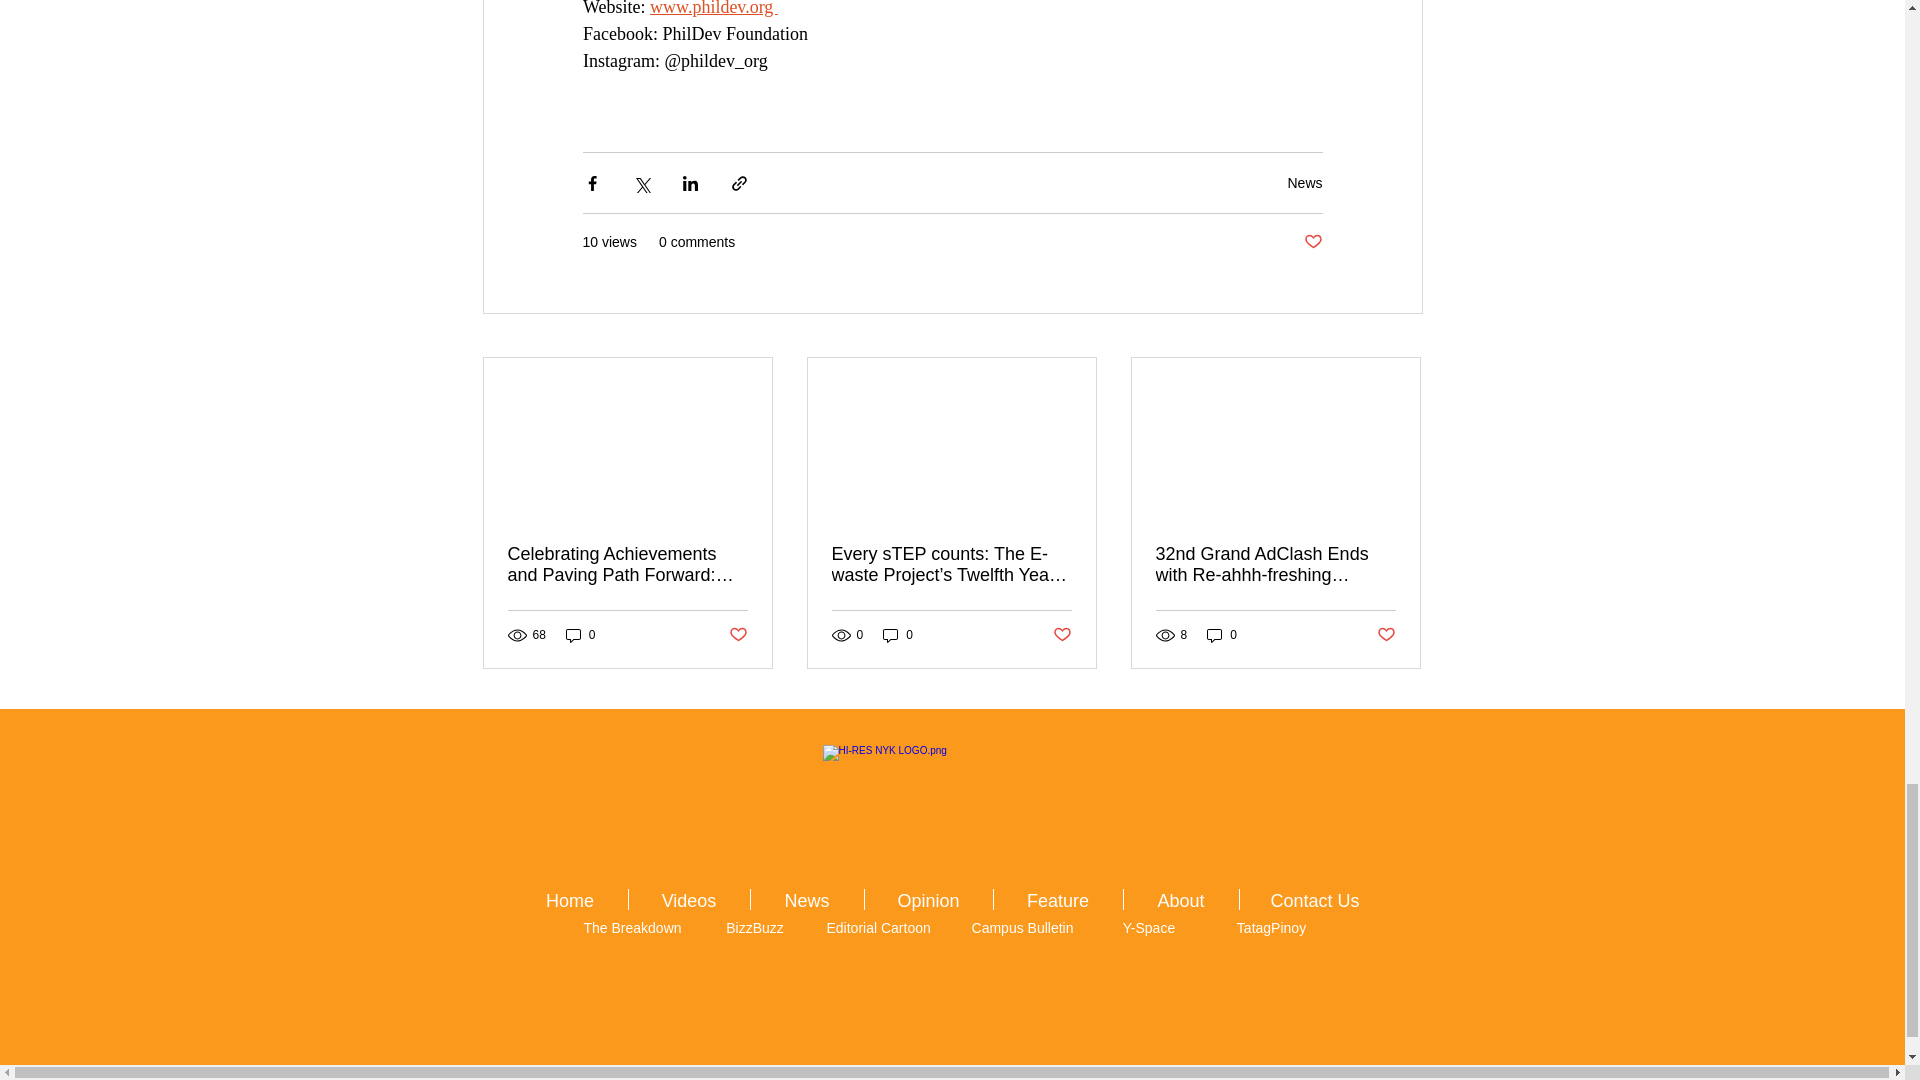 Image resolution: width=1920 pixels, height=1080 pixels. Describe the element at coordinates (898, 635) in the screenshot. I see `0` at that location.